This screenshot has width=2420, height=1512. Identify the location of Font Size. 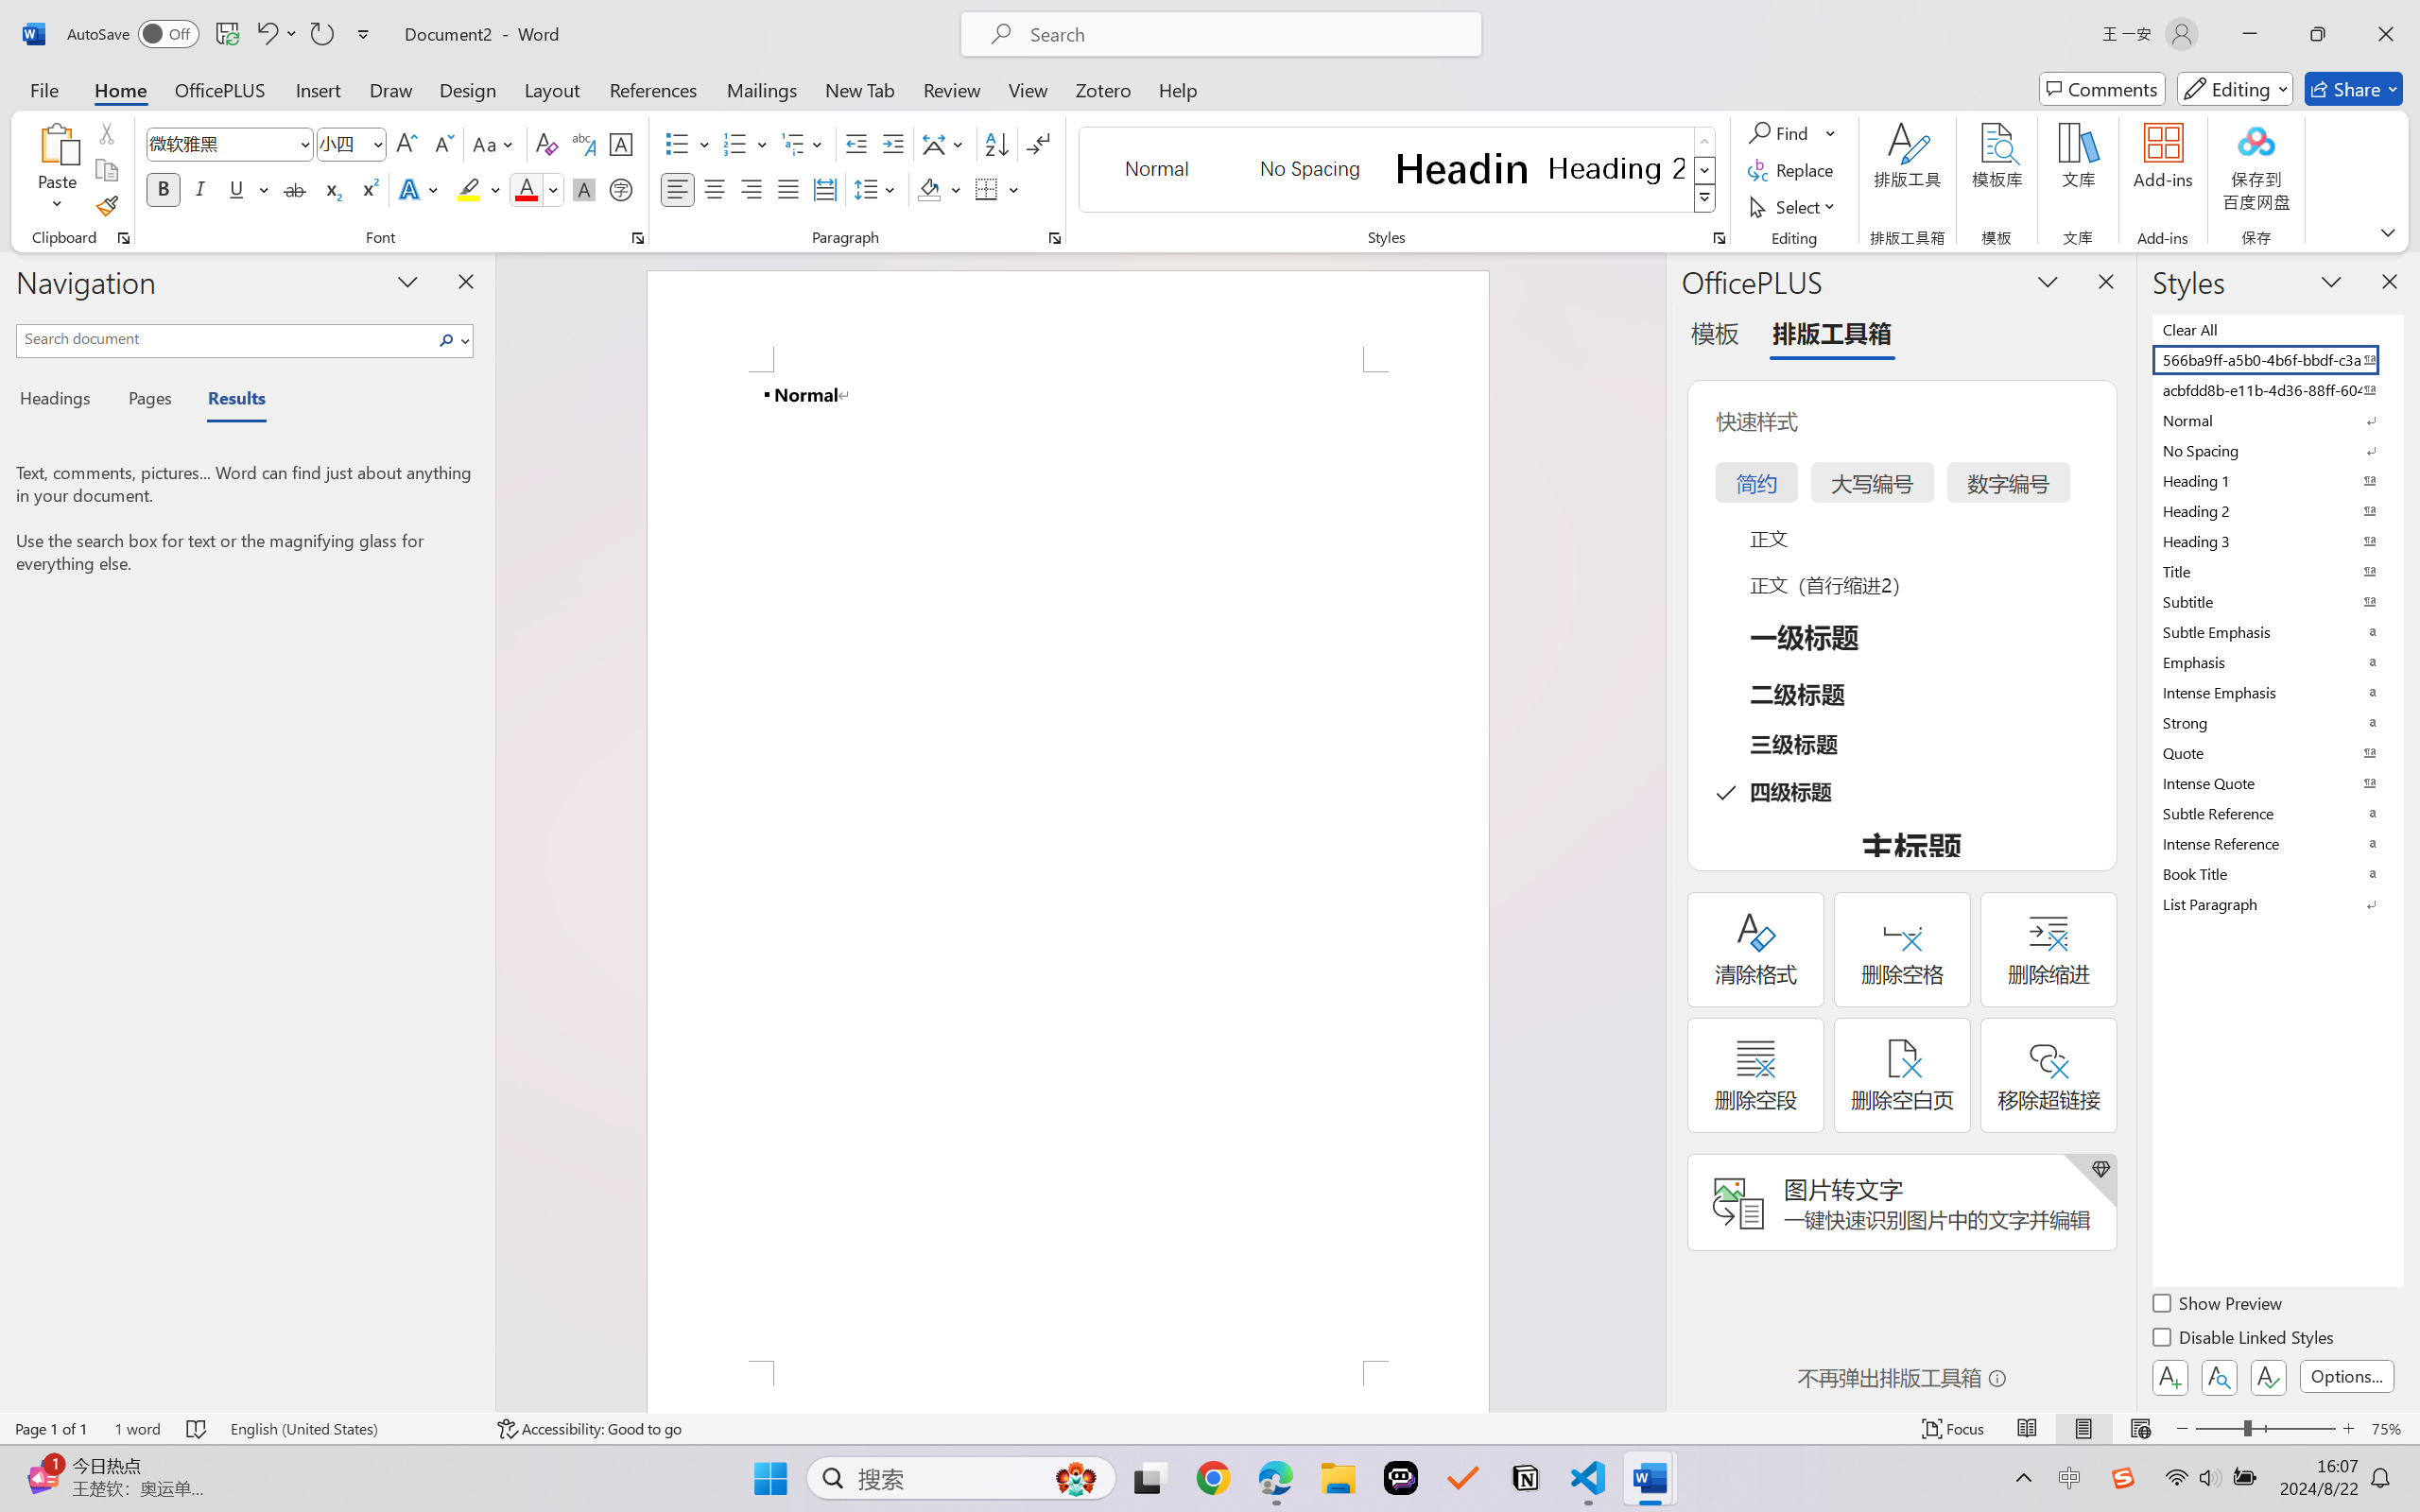
(352, 144).